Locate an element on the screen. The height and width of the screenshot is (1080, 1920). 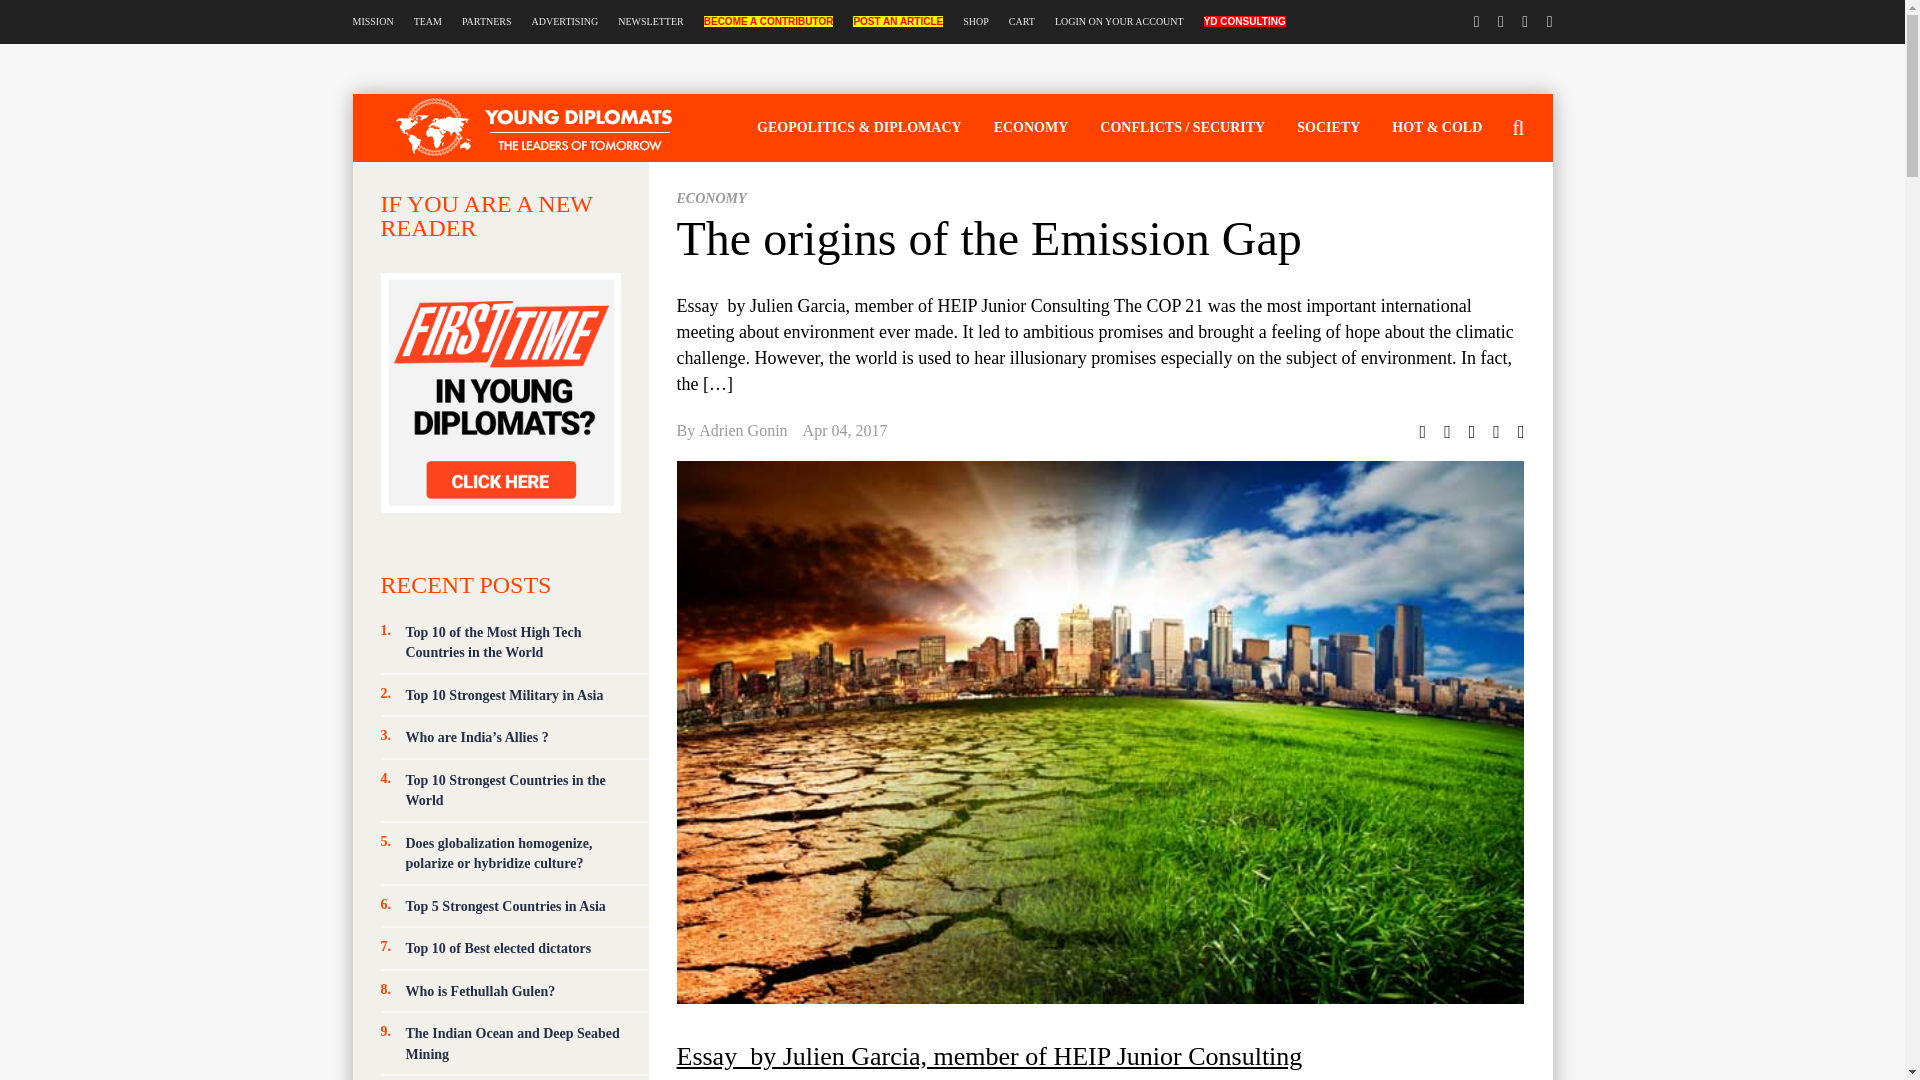
facebook is located at coordinates (1500, 21).